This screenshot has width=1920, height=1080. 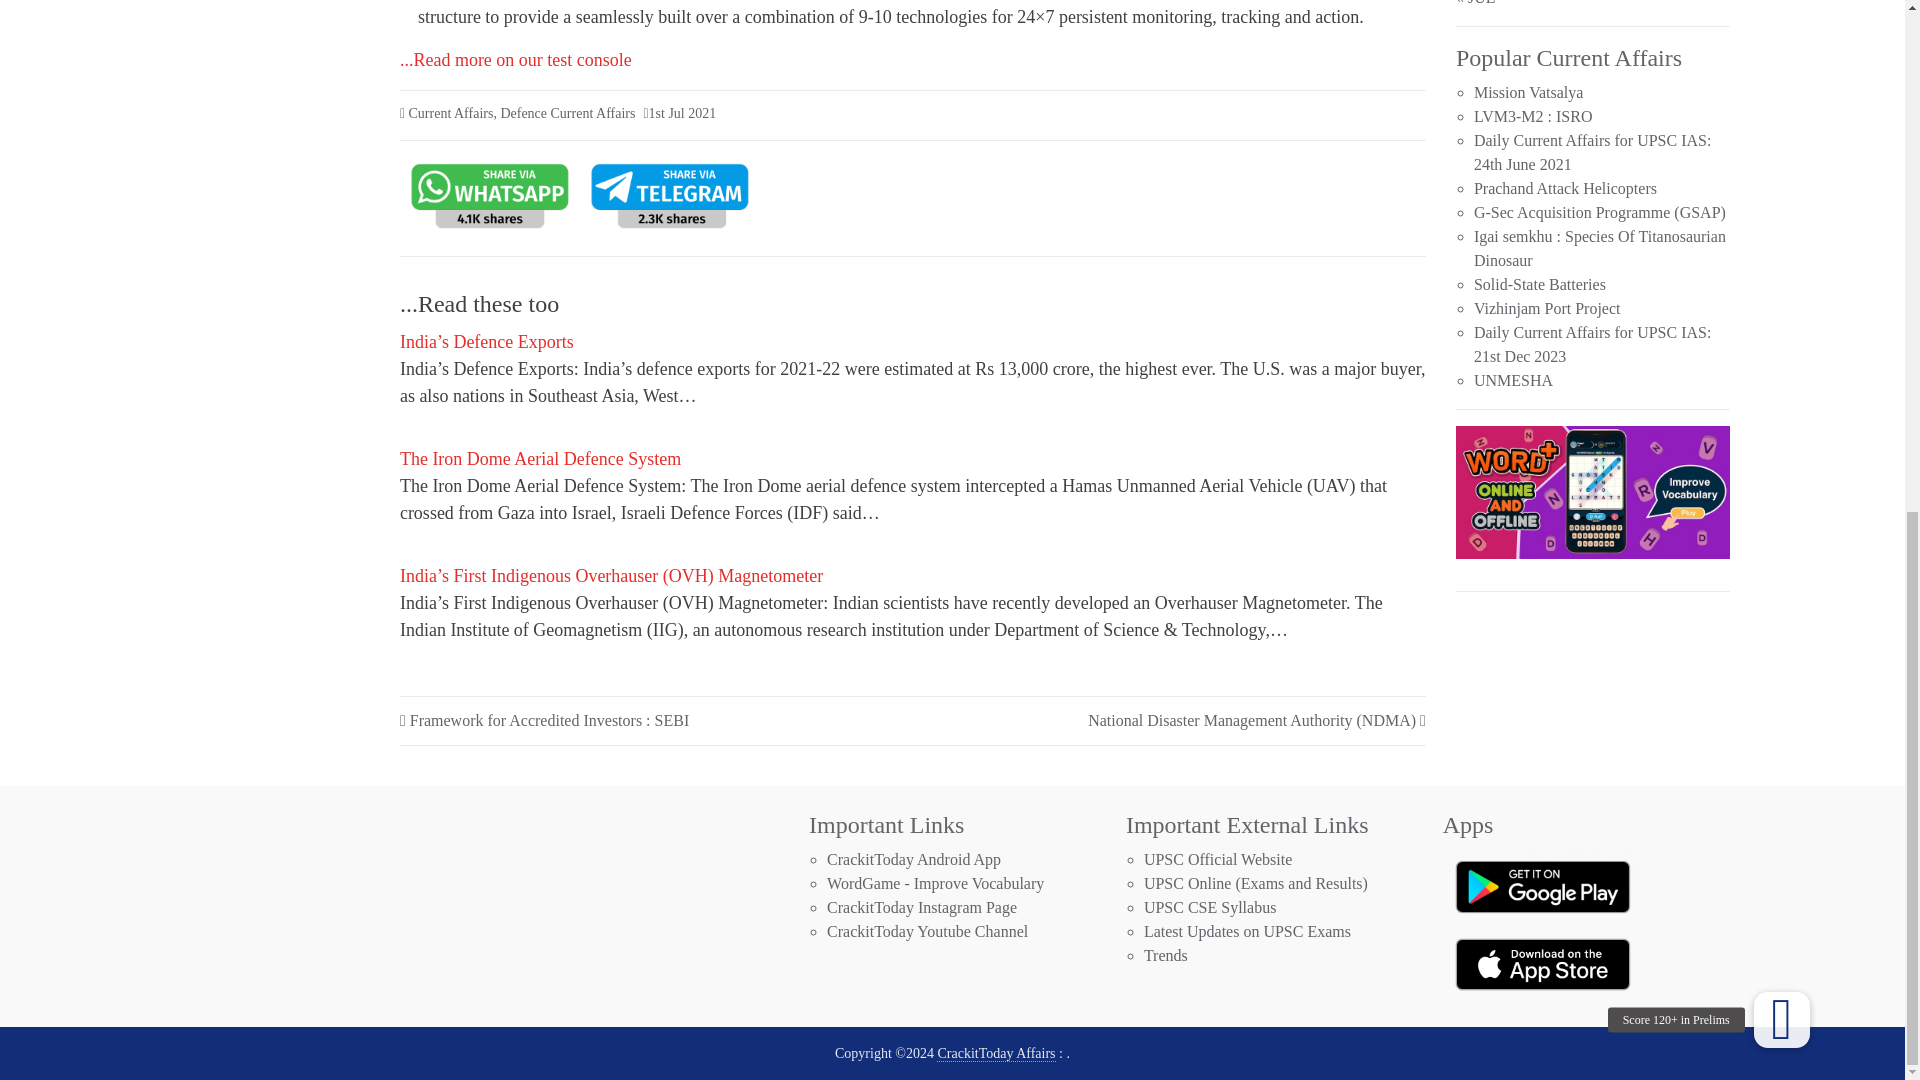 I want to click on Defence Current Affairs, so click(x=567, y=112).